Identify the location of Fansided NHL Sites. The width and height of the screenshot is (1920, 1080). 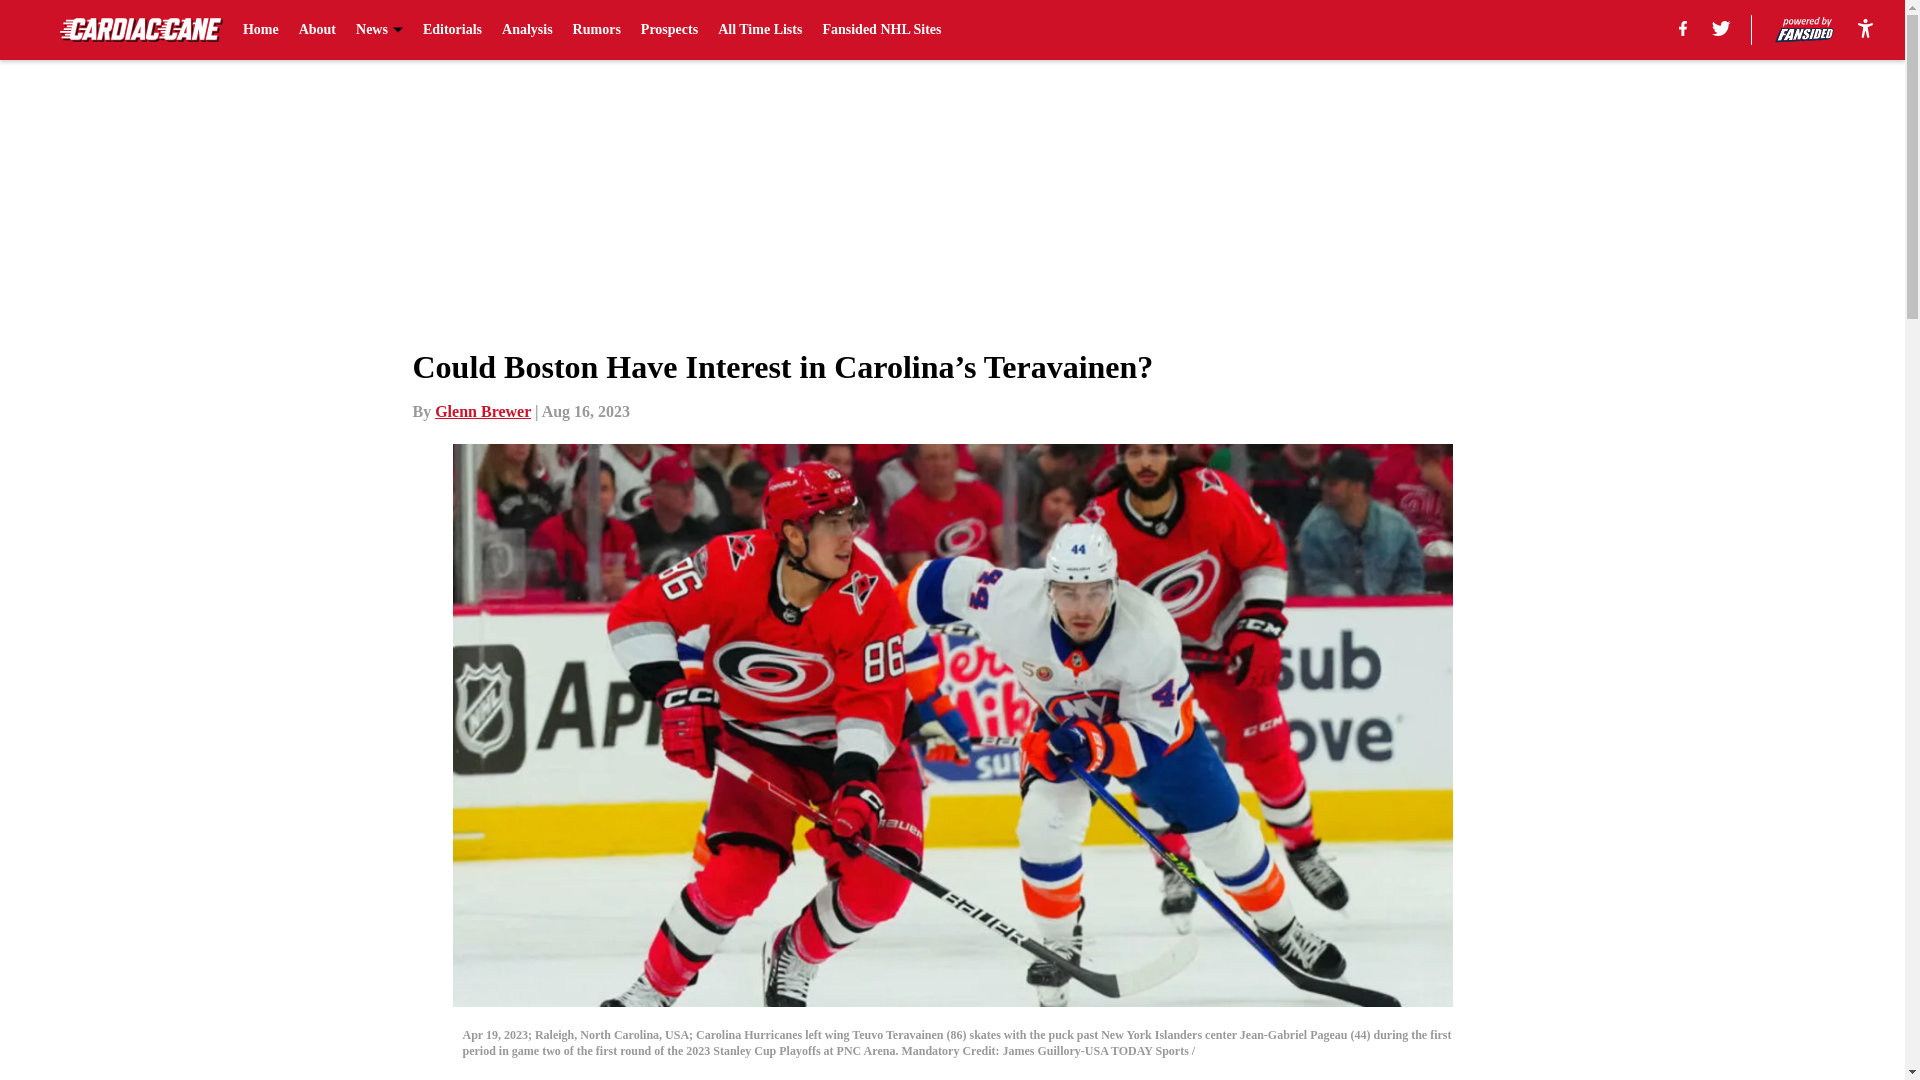
(880, 30).